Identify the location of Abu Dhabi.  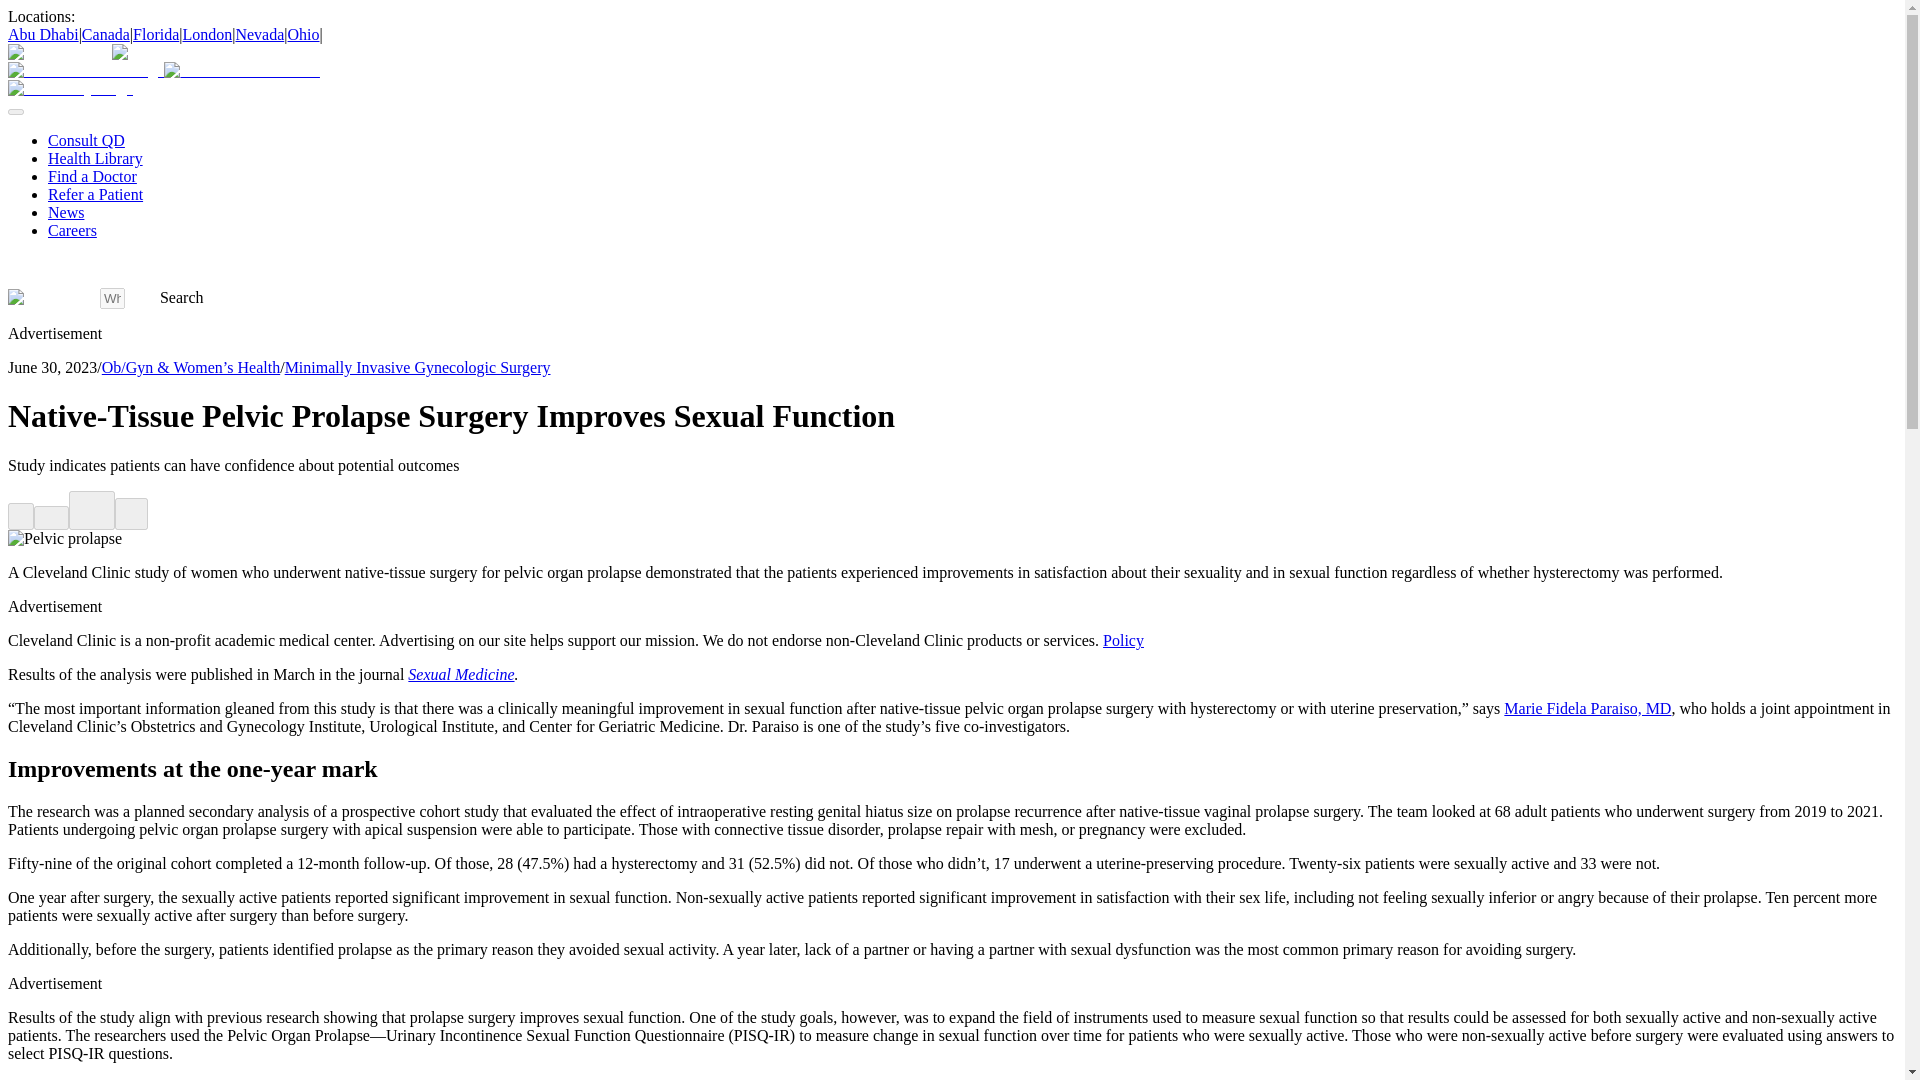
(42, 34).